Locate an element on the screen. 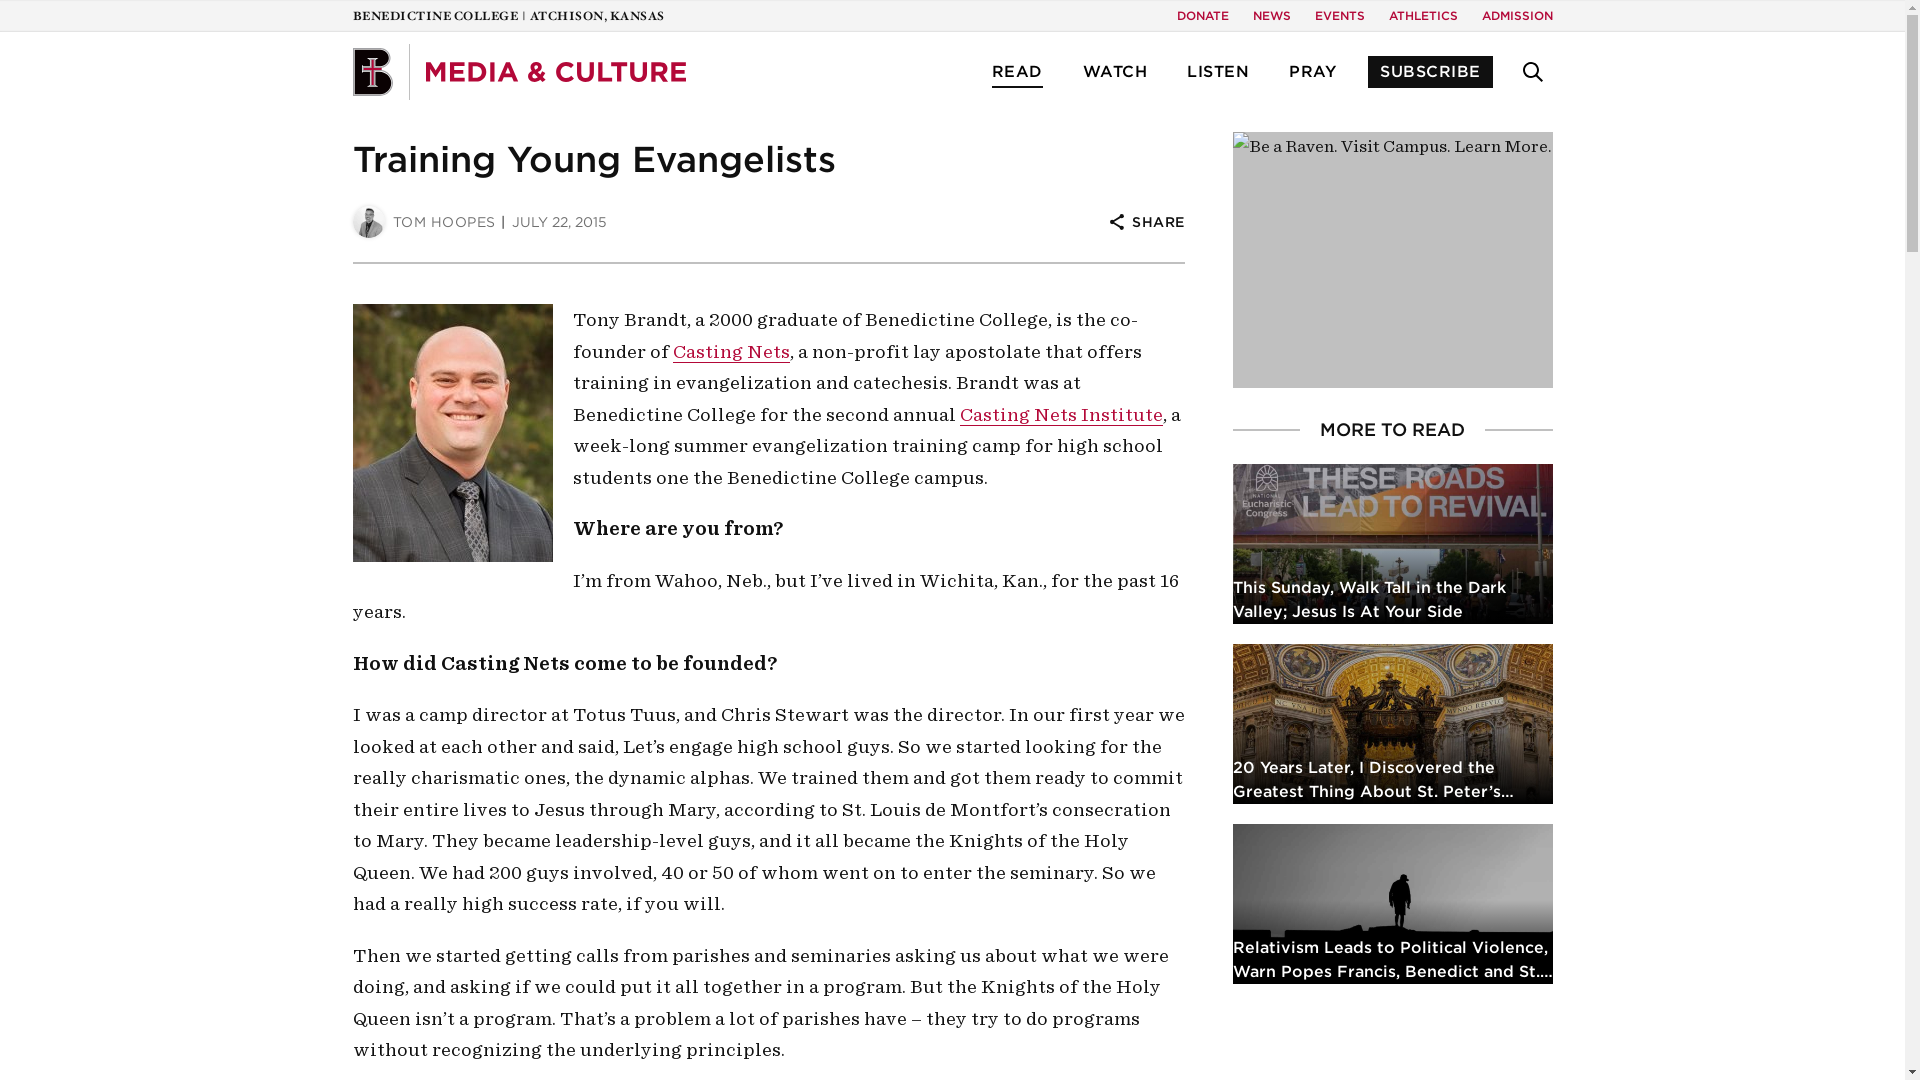 This screenshot has width=1920, height=1080. SUBSCRIBE is located at coordinates (1430, 72).